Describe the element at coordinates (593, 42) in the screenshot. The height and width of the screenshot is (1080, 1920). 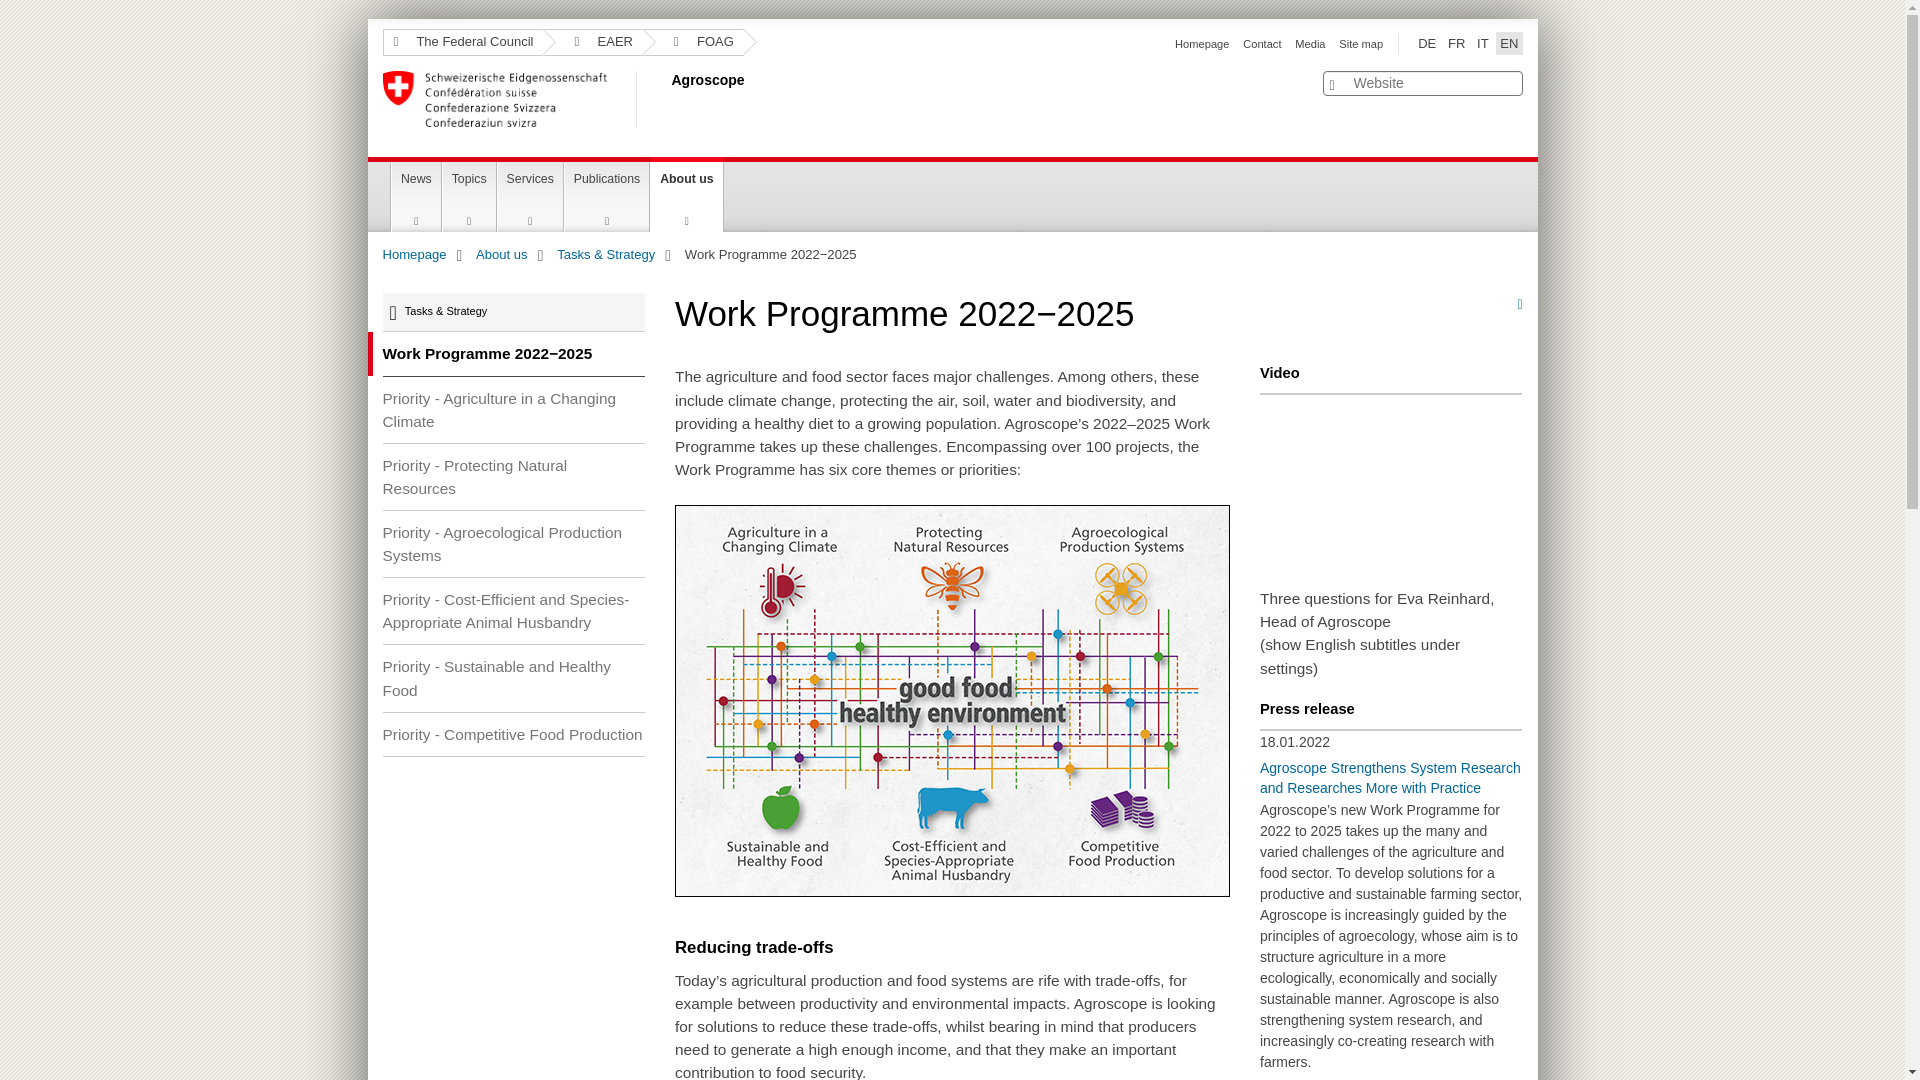
I see `EAER` at that location.